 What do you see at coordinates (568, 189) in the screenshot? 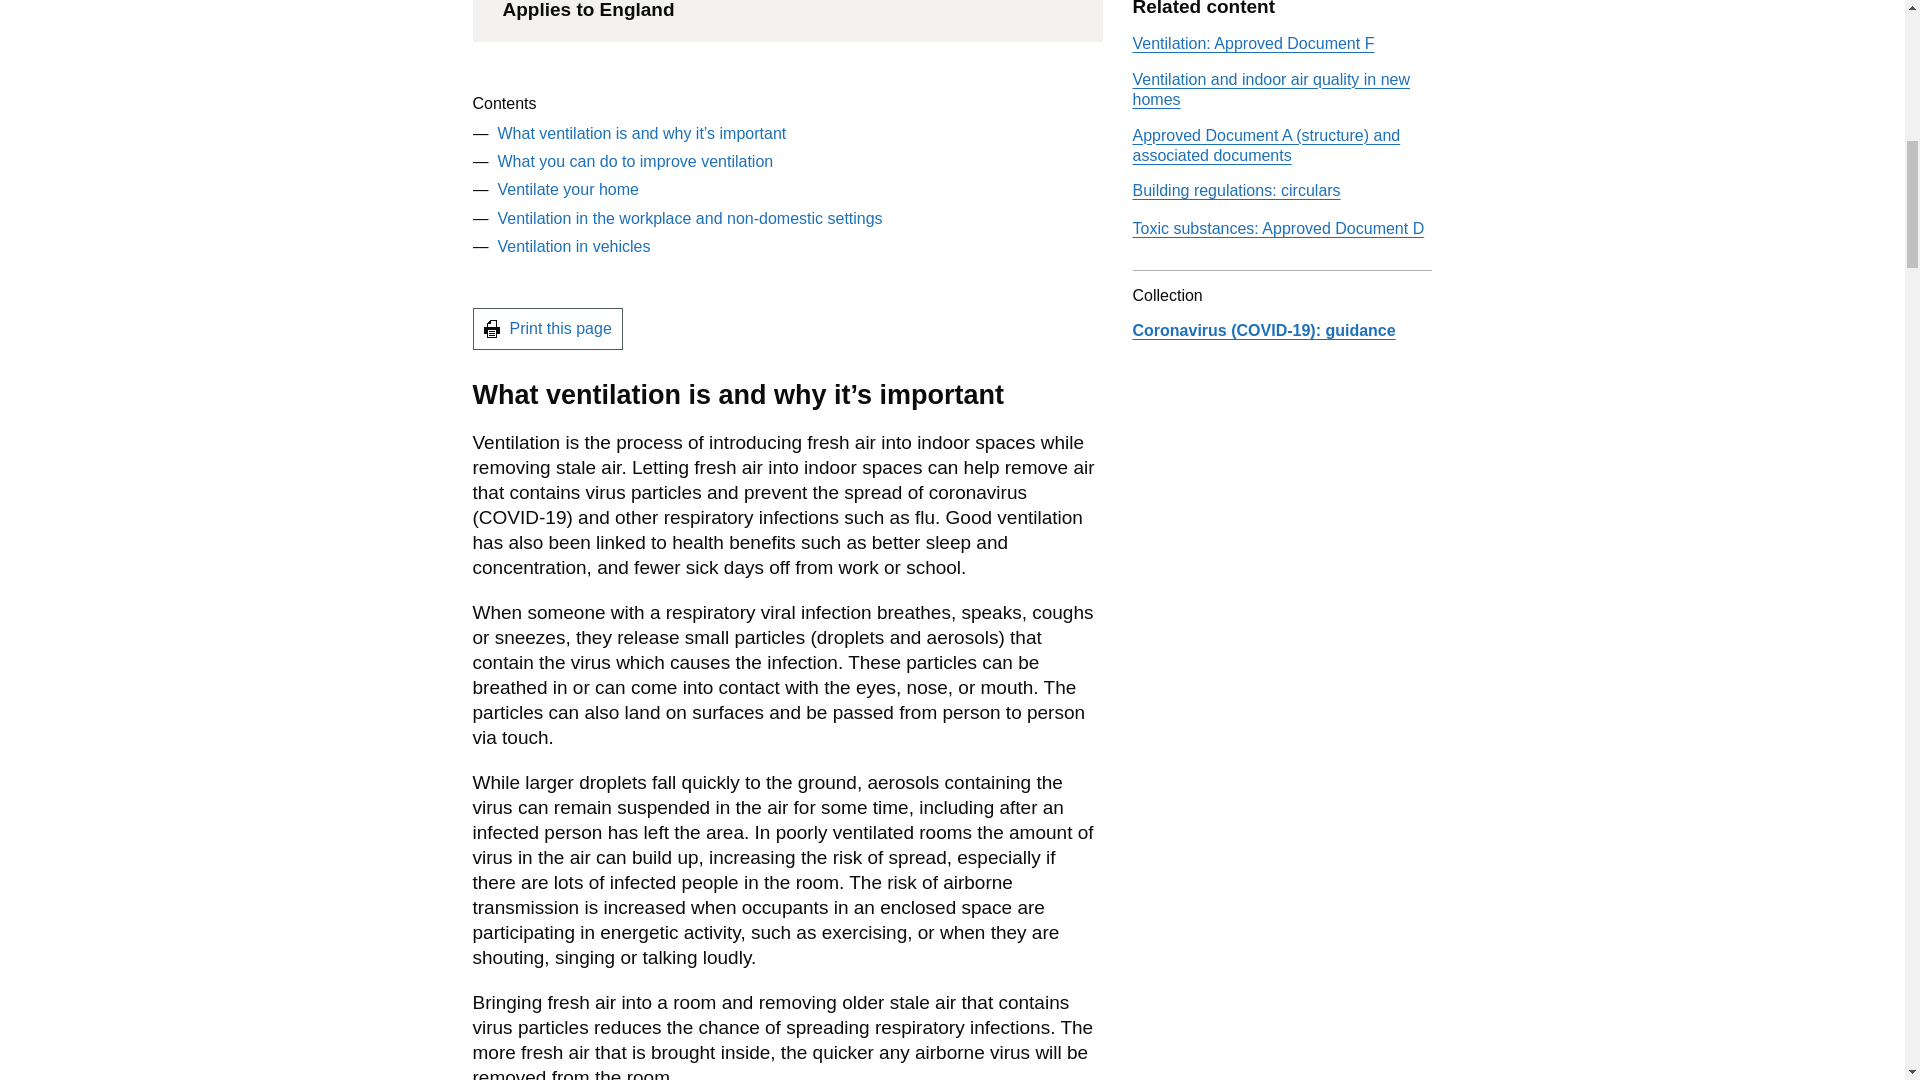
I see `Ventilate your home` at bounding box center [568, 189].